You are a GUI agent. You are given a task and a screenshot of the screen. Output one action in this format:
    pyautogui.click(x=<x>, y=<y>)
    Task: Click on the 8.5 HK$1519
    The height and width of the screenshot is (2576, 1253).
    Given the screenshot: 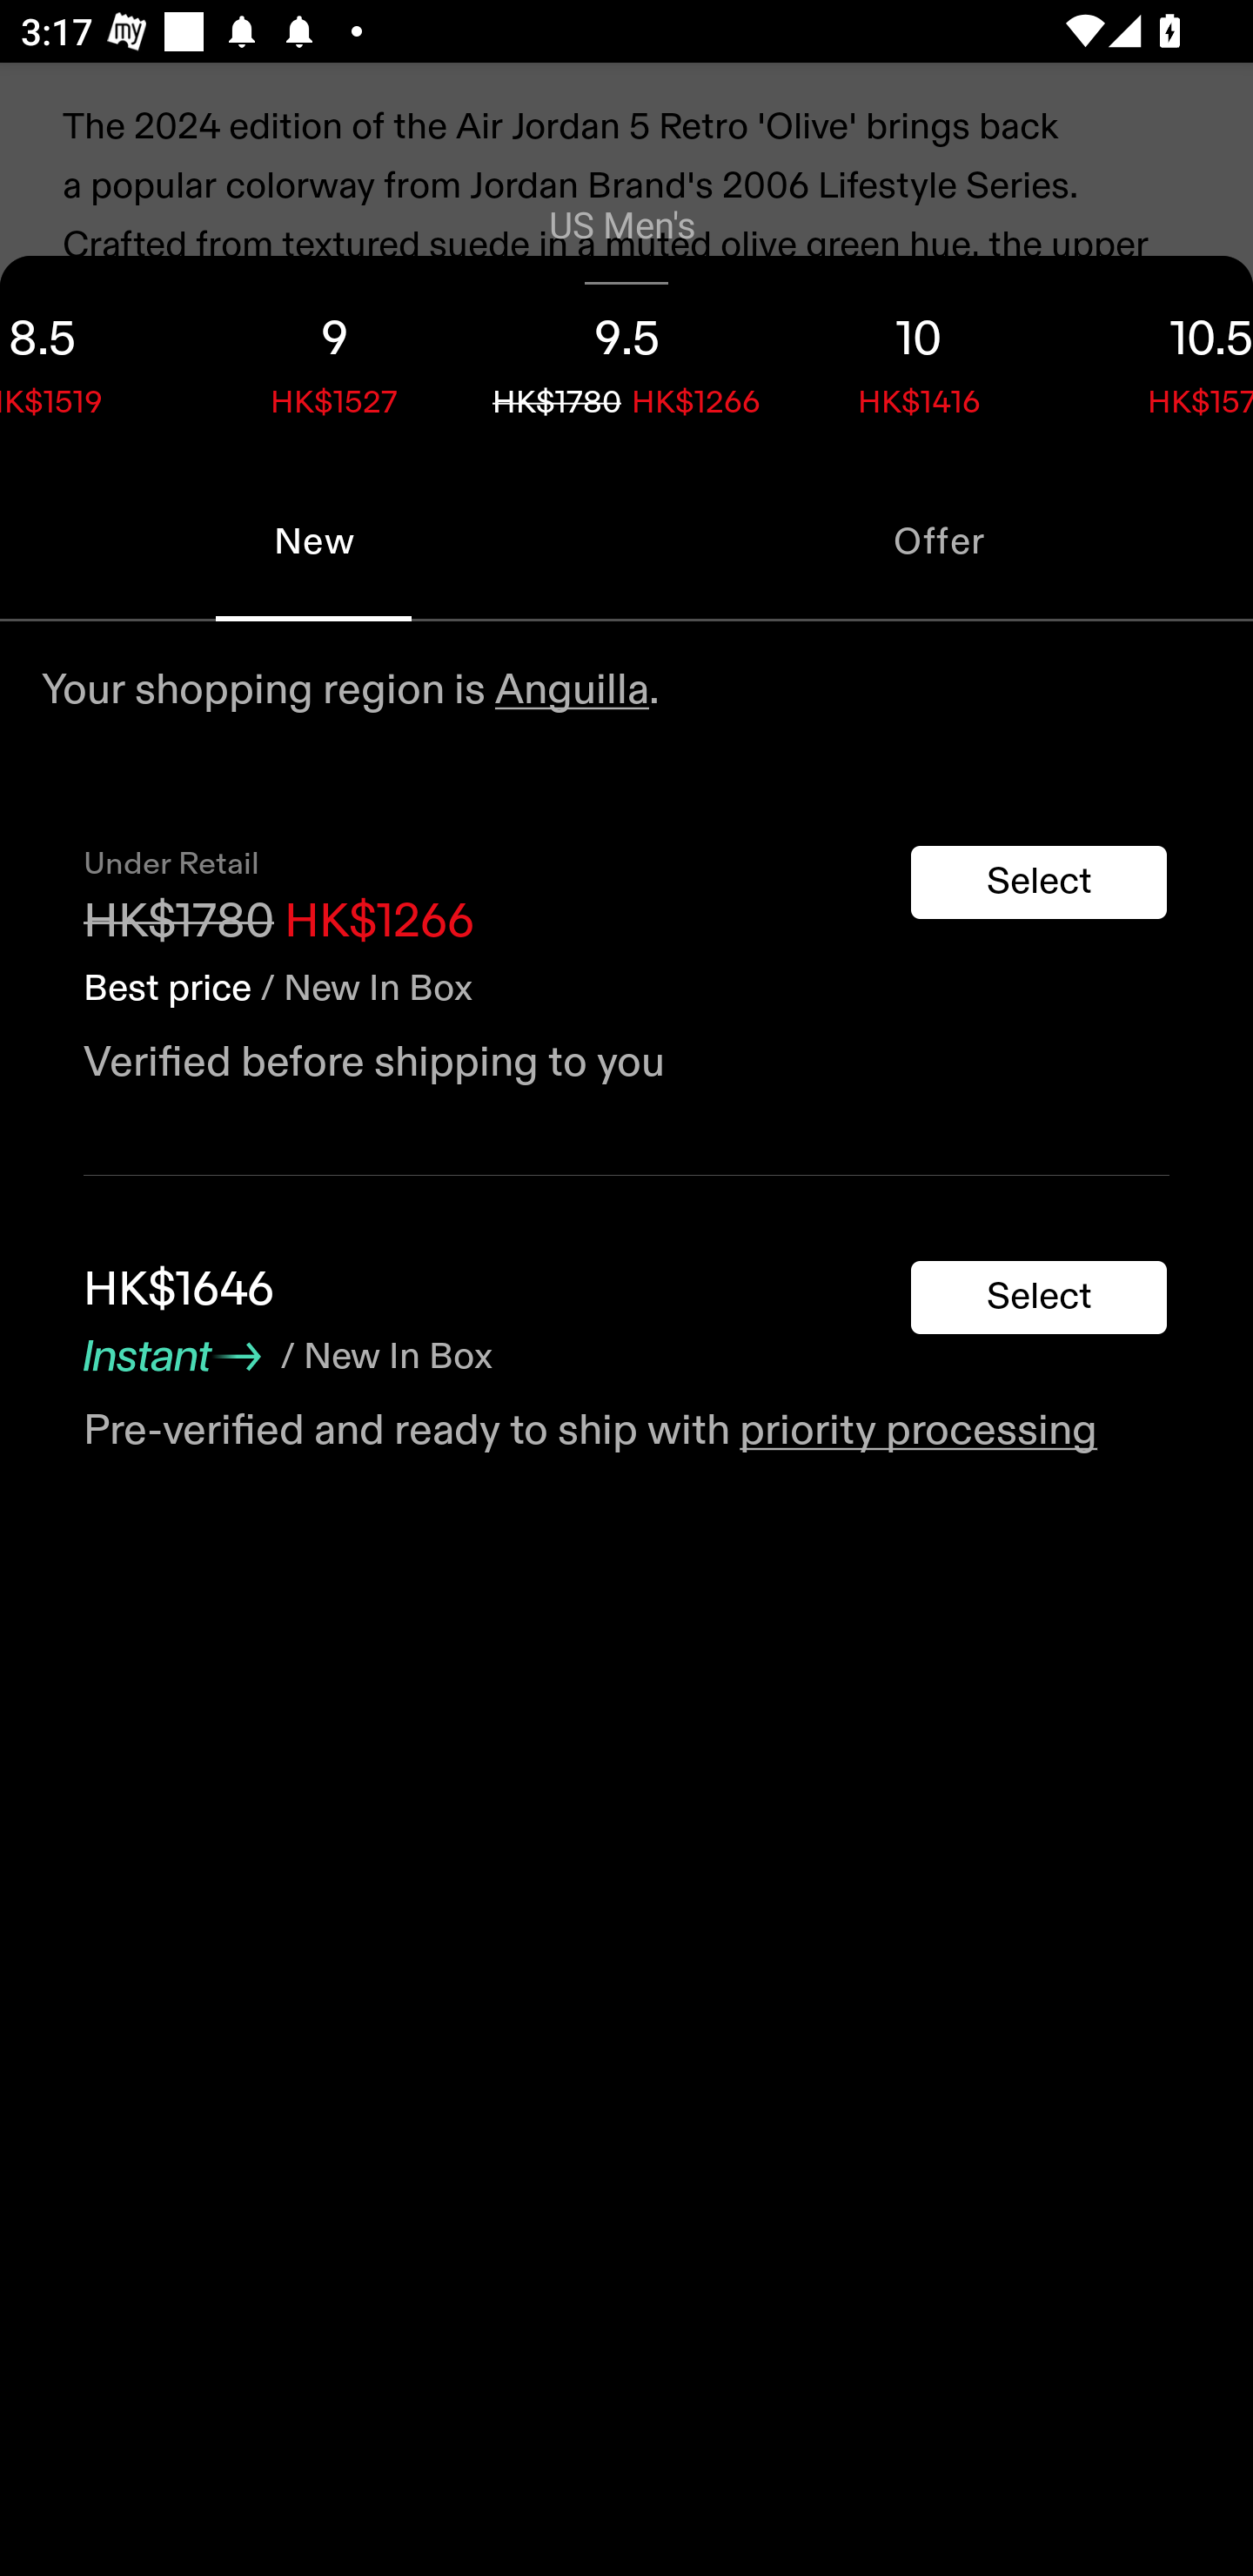 What is the action you would take?
    pyautogui.click(x=94, y=359)
    